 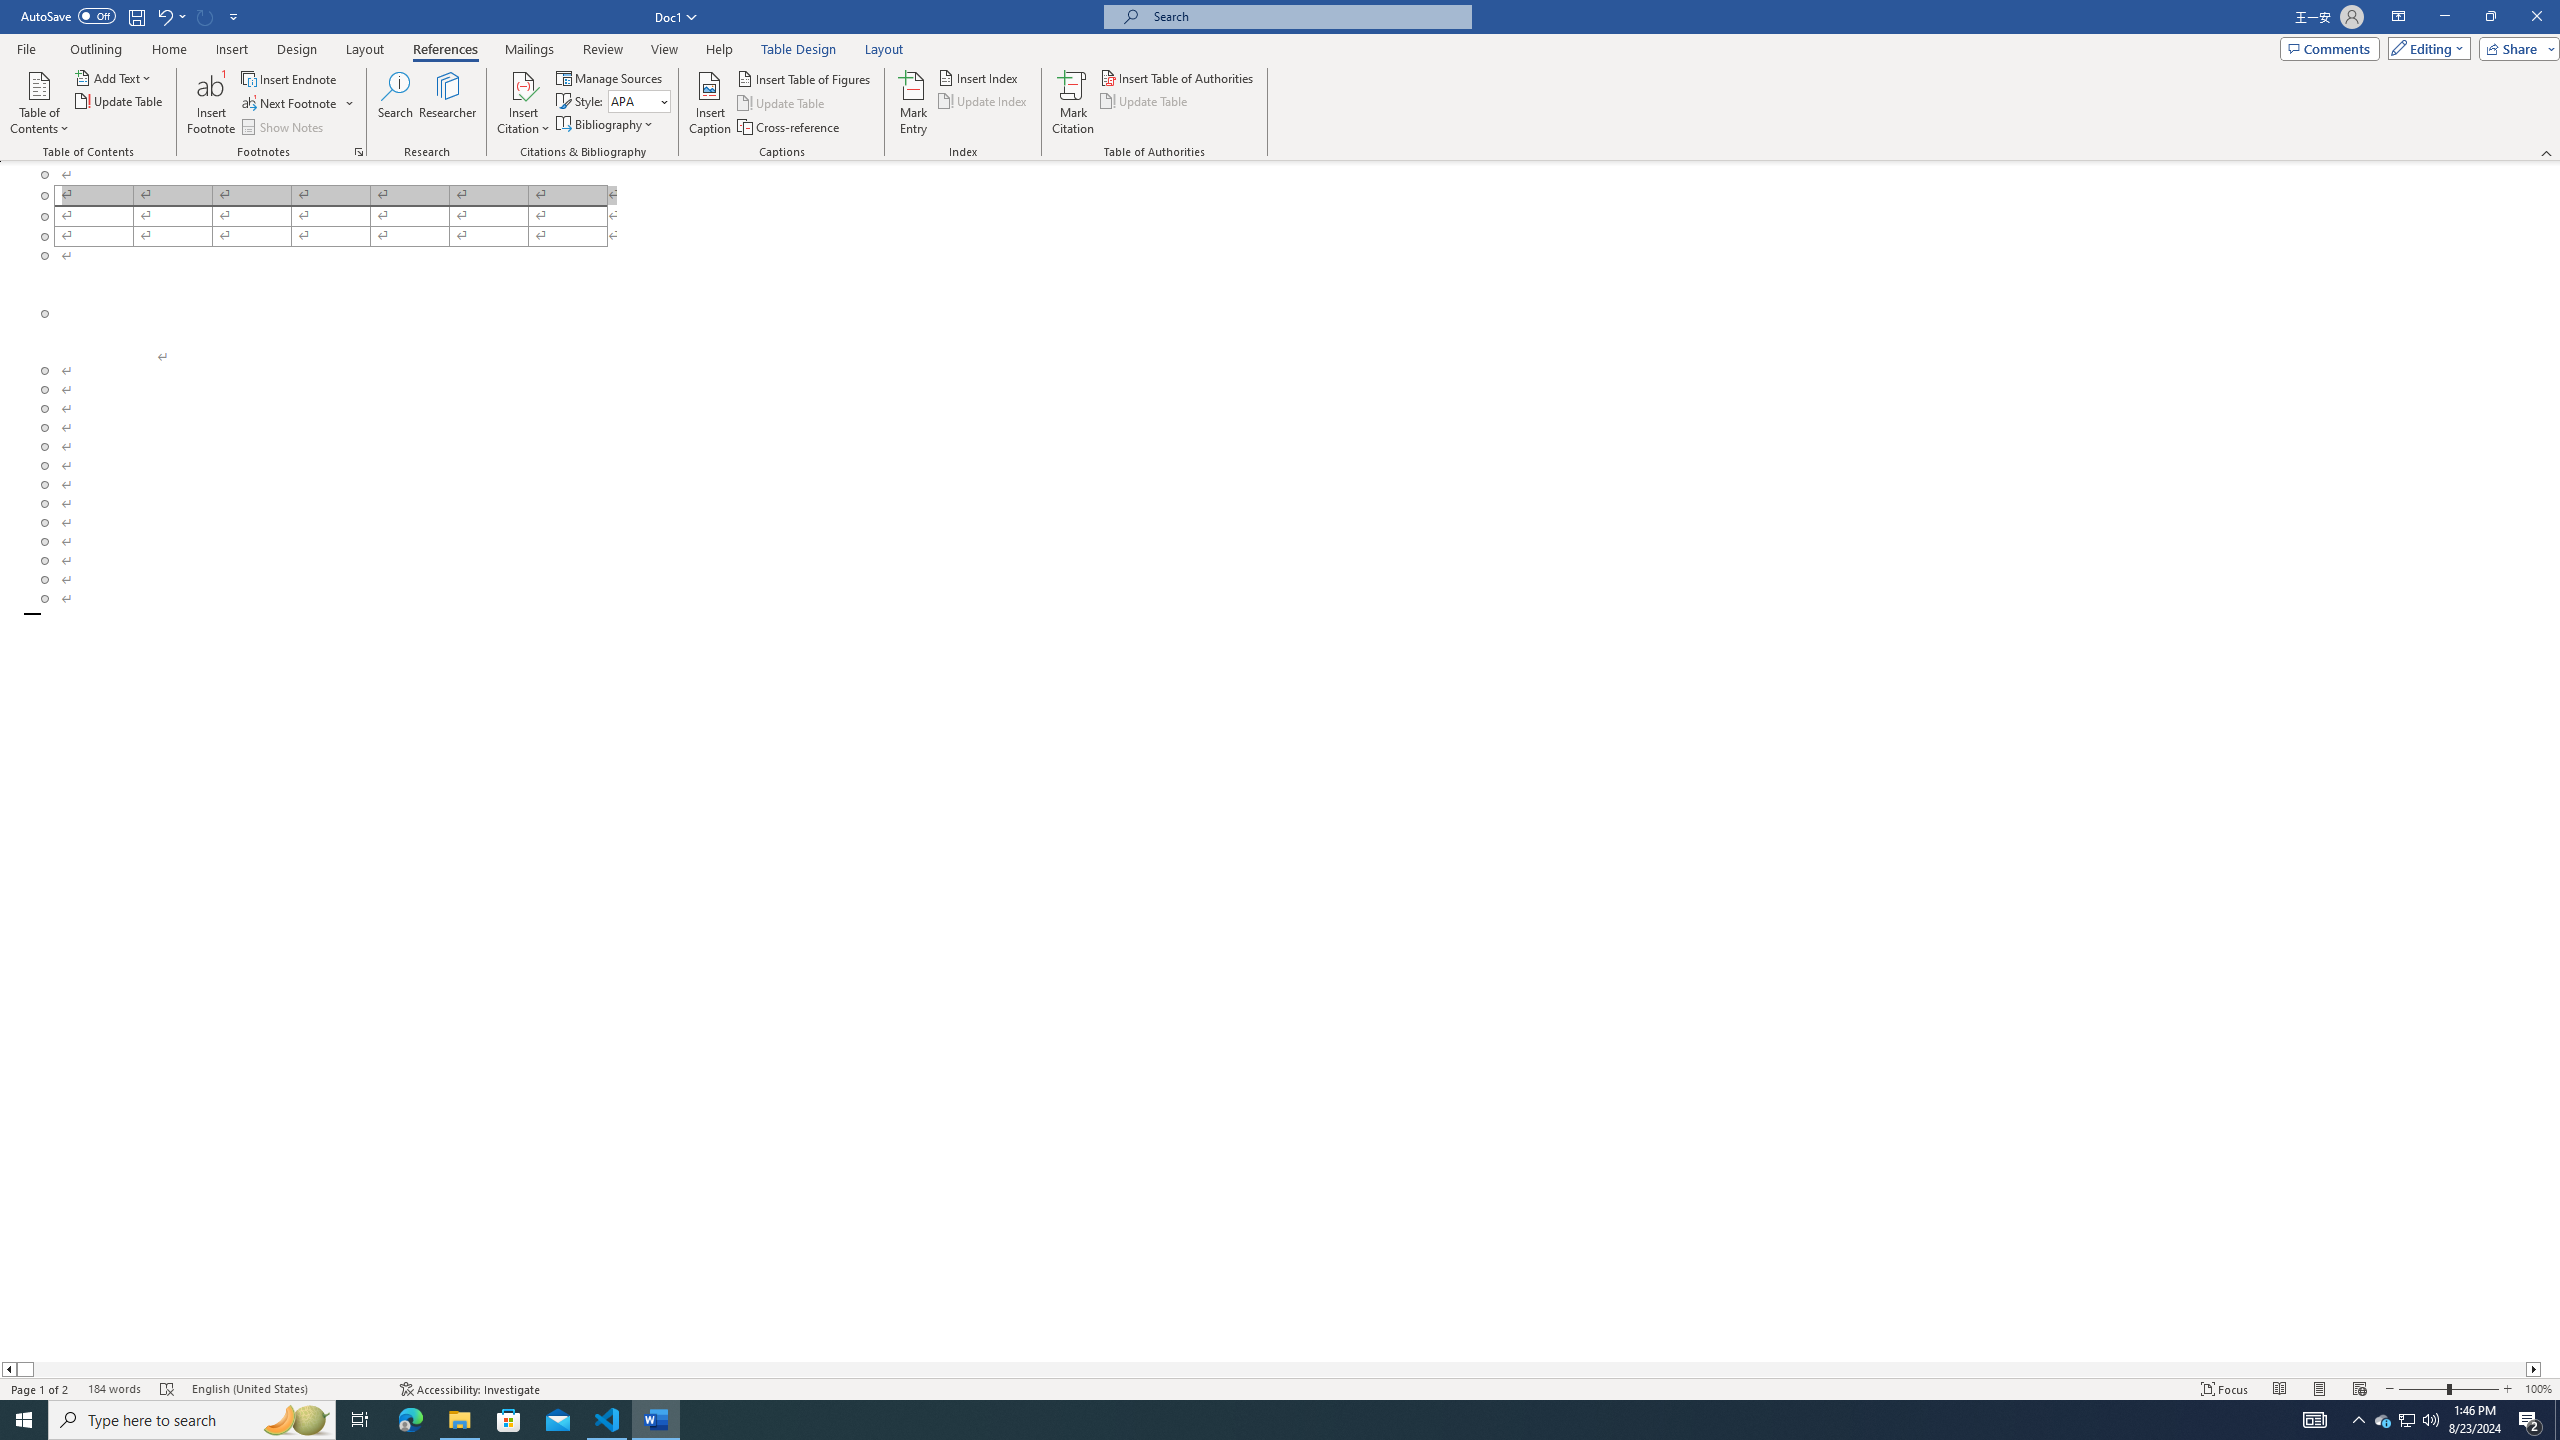 What do you see at coordinates (606, 124) in the screenshot?
I see `Bibliography` at bounding box center [606, 124].